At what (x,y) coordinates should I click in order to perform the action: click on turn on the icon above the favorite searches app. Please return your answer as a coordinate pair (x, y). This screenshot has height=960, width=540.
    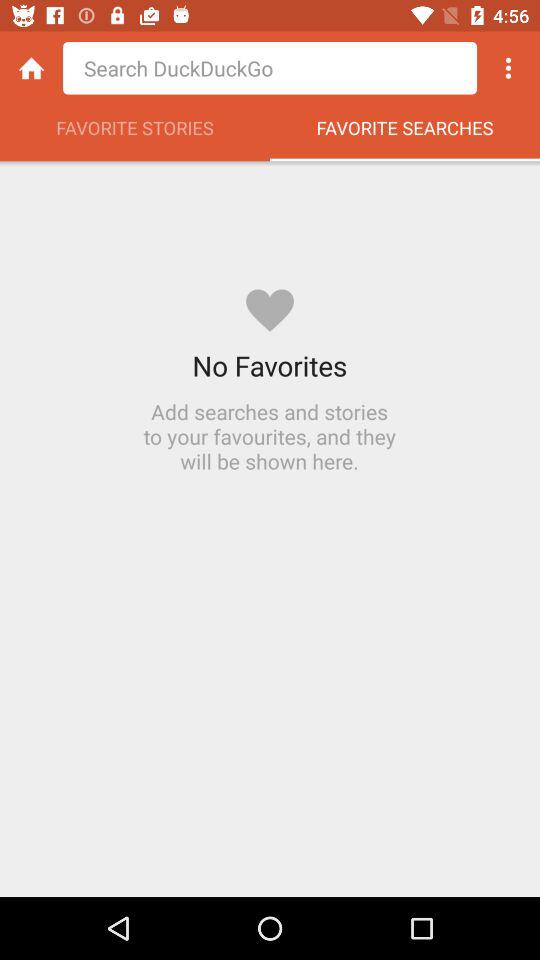
    Looking at the image, I should click on (508, 68).